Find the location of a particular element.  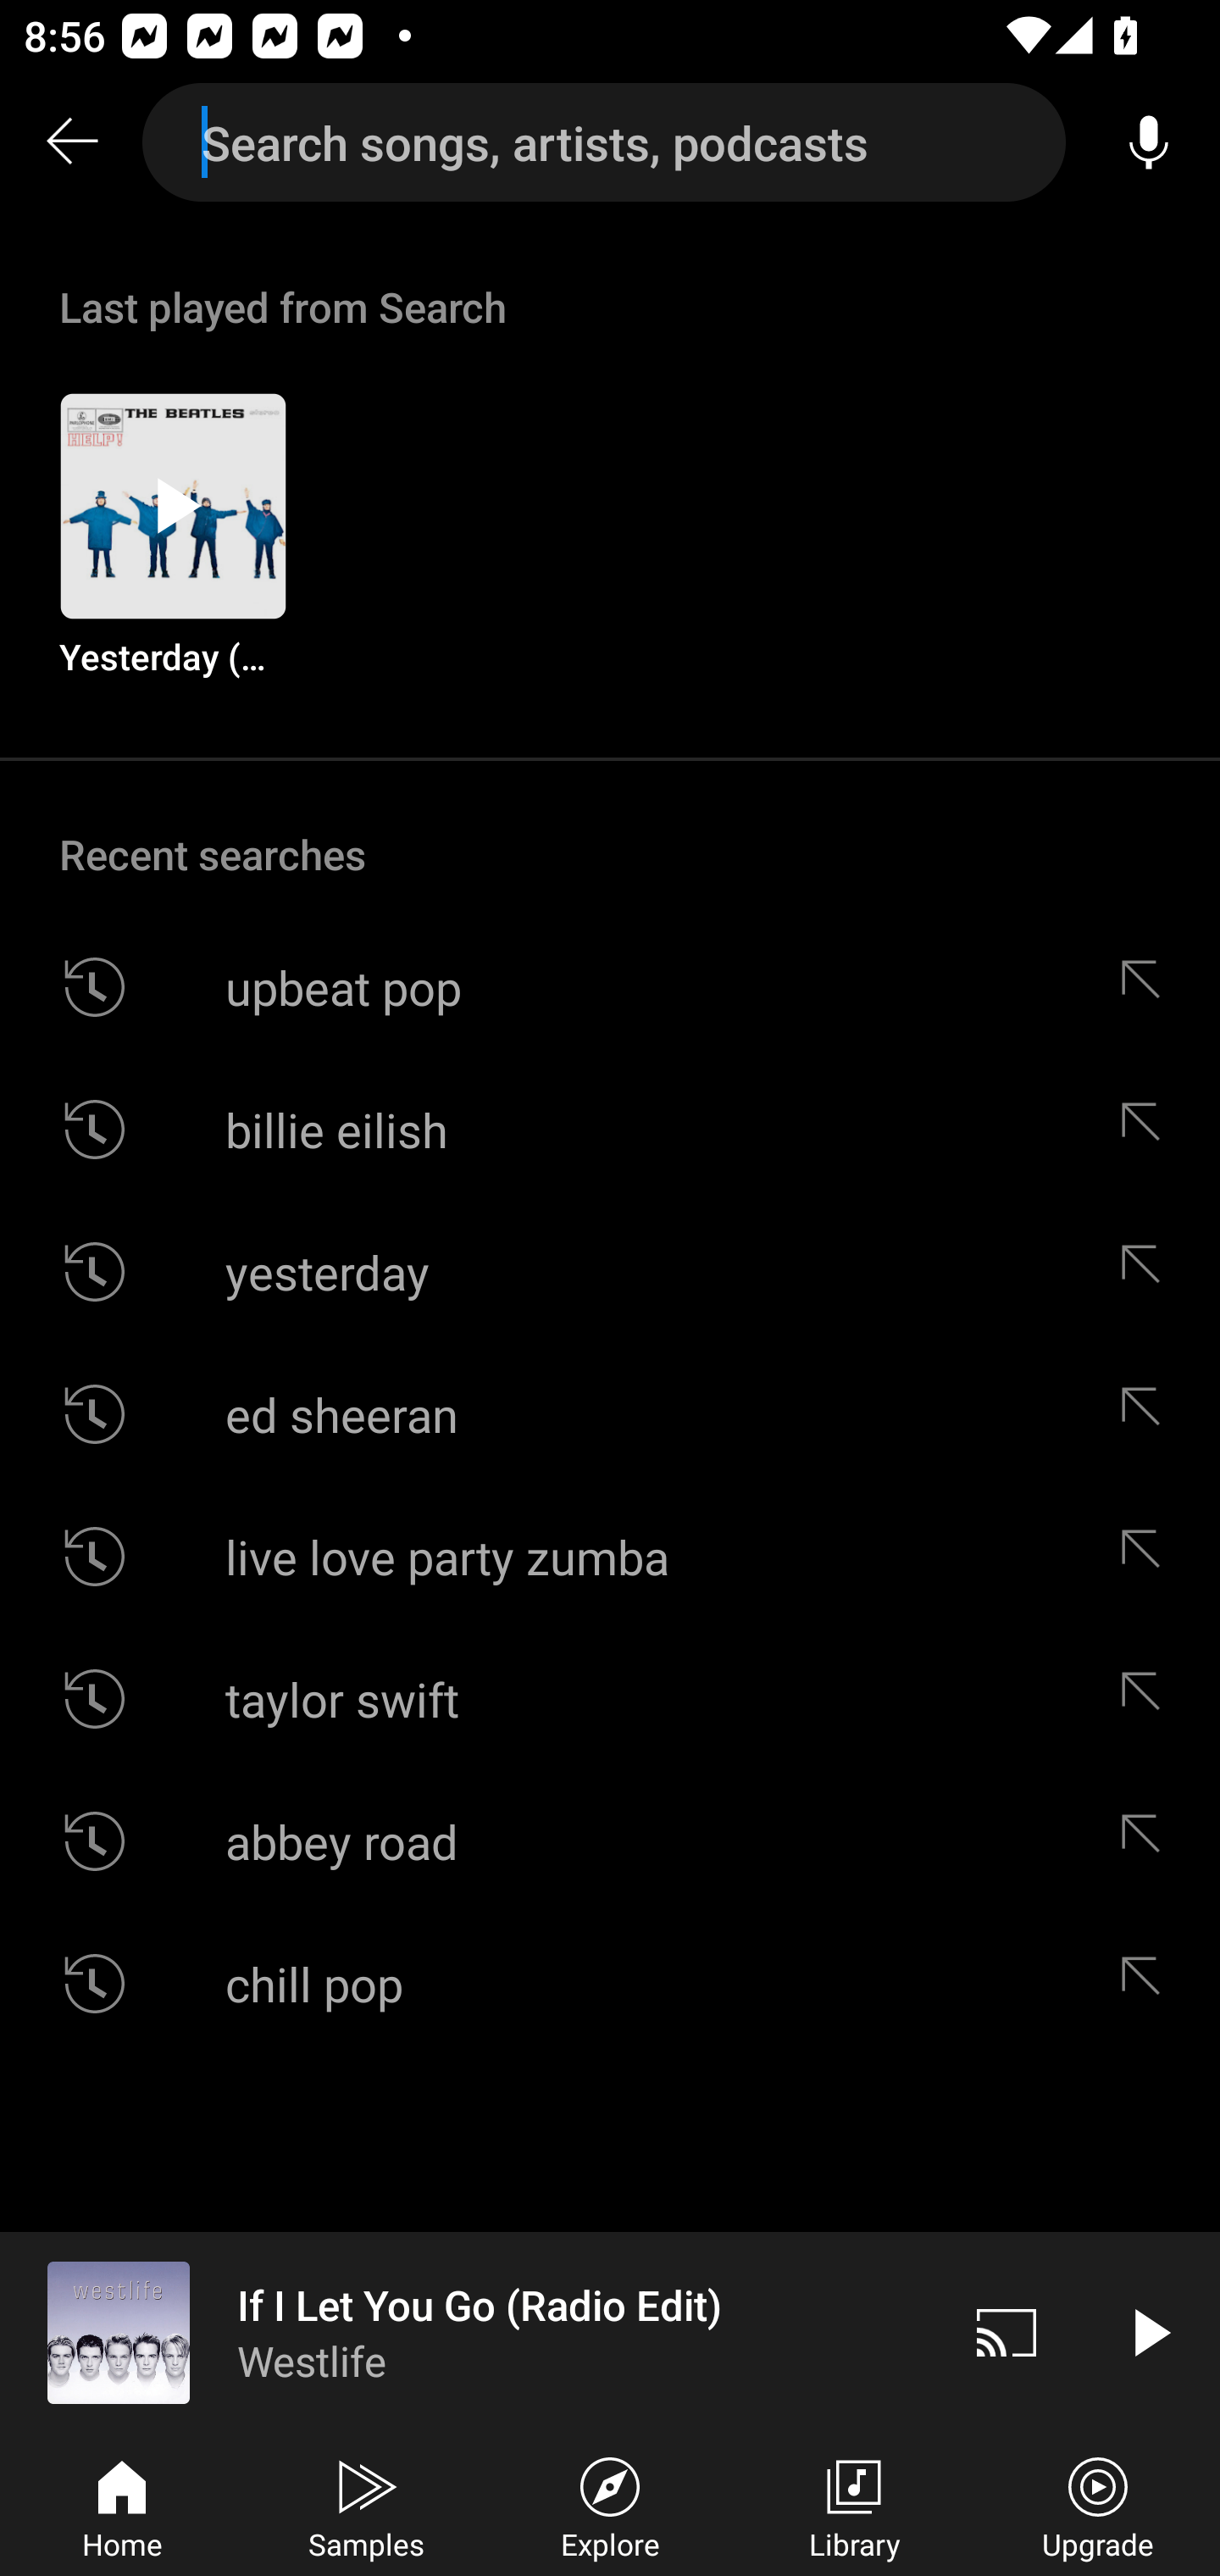

Search songs, artists, podcasts is located at coordinates (604, 142).